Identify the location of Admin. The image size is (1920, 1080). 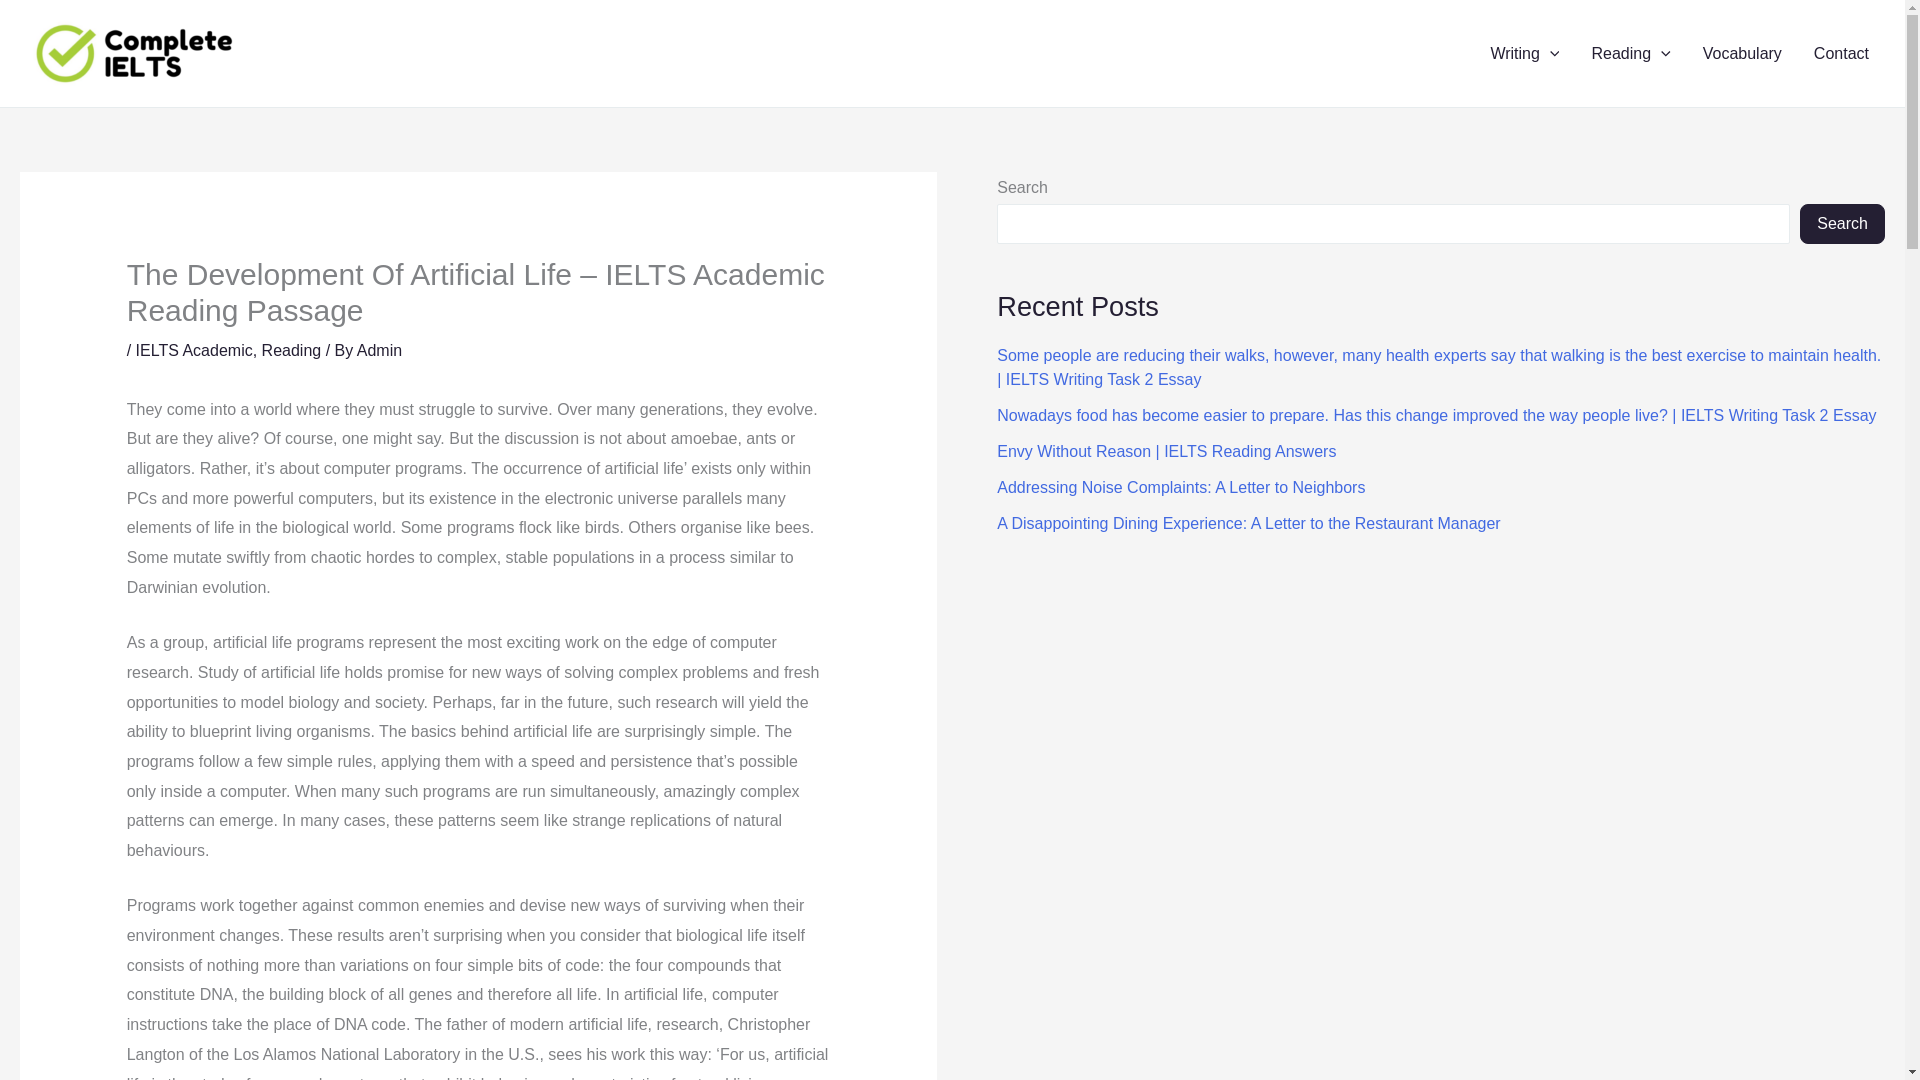
(379, 350).